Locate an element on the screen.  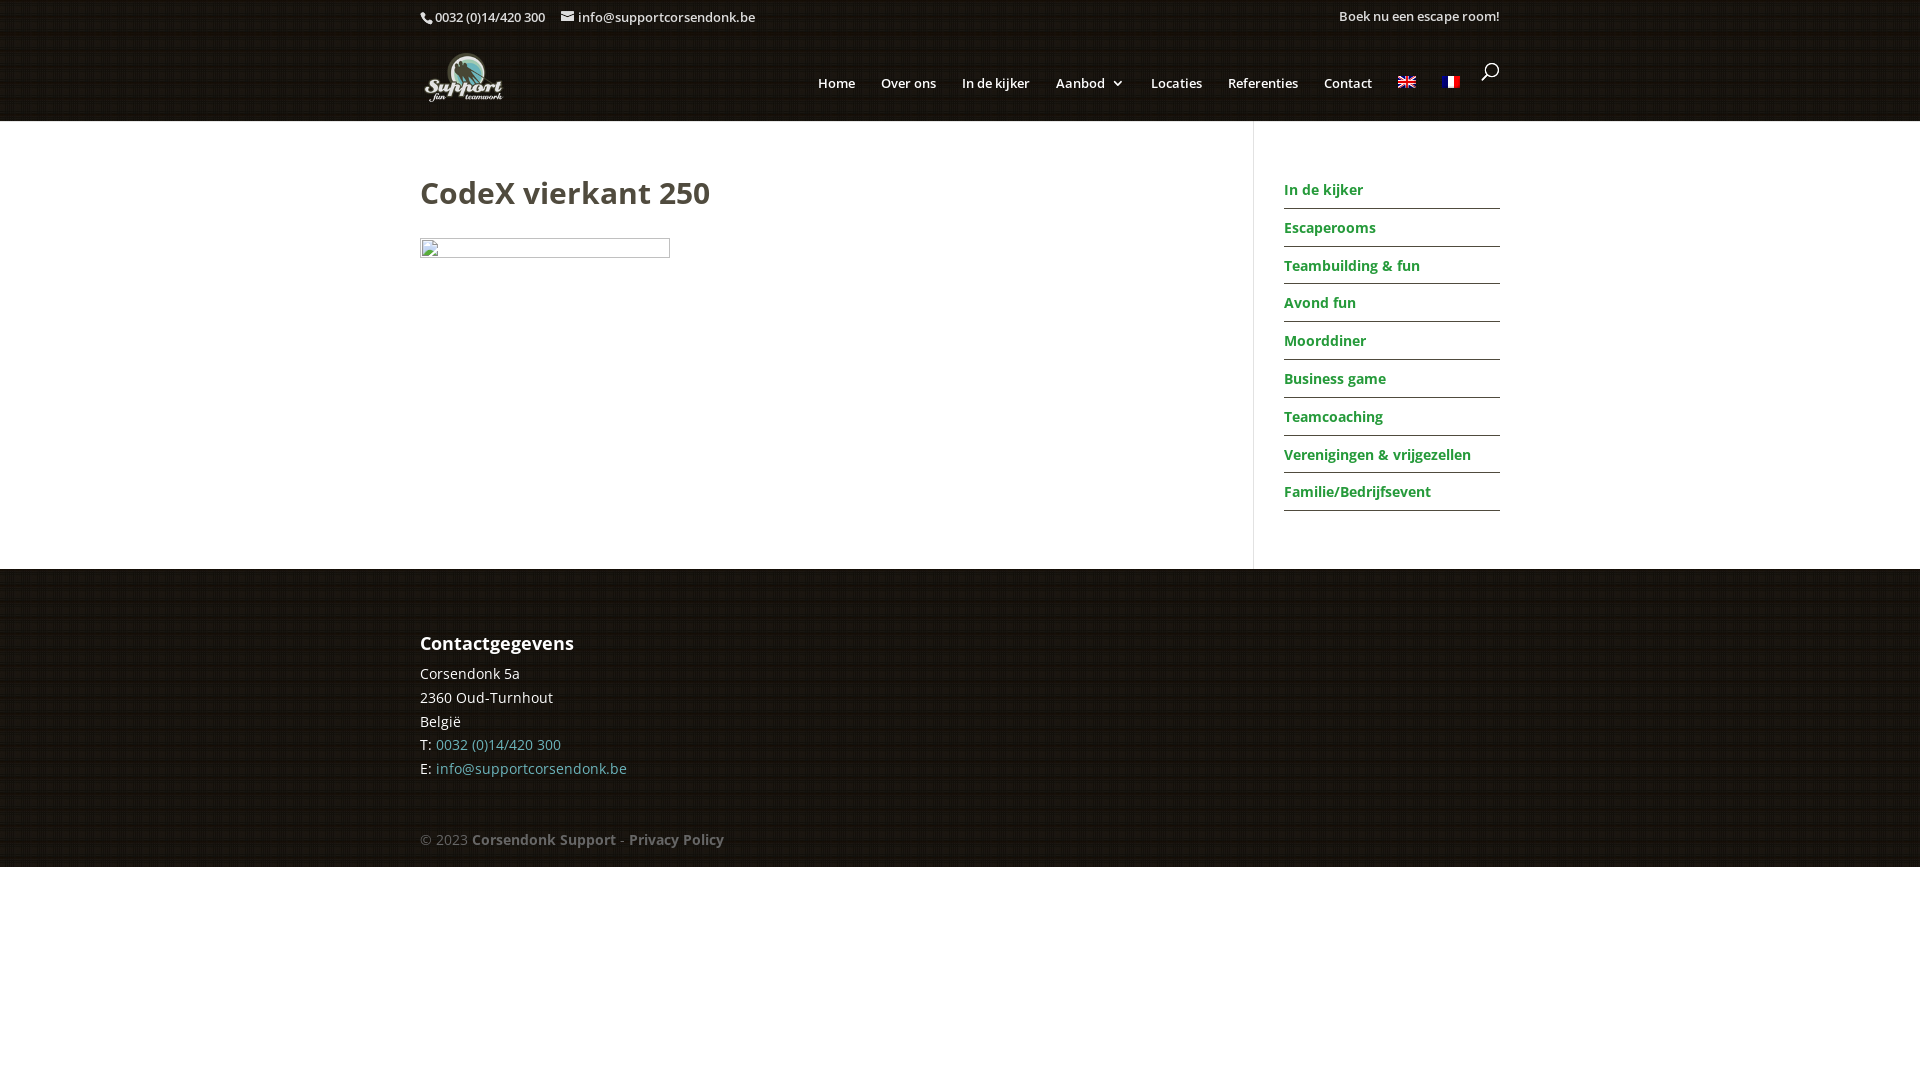
Moorddiner is located at coordinates (1325, 340).